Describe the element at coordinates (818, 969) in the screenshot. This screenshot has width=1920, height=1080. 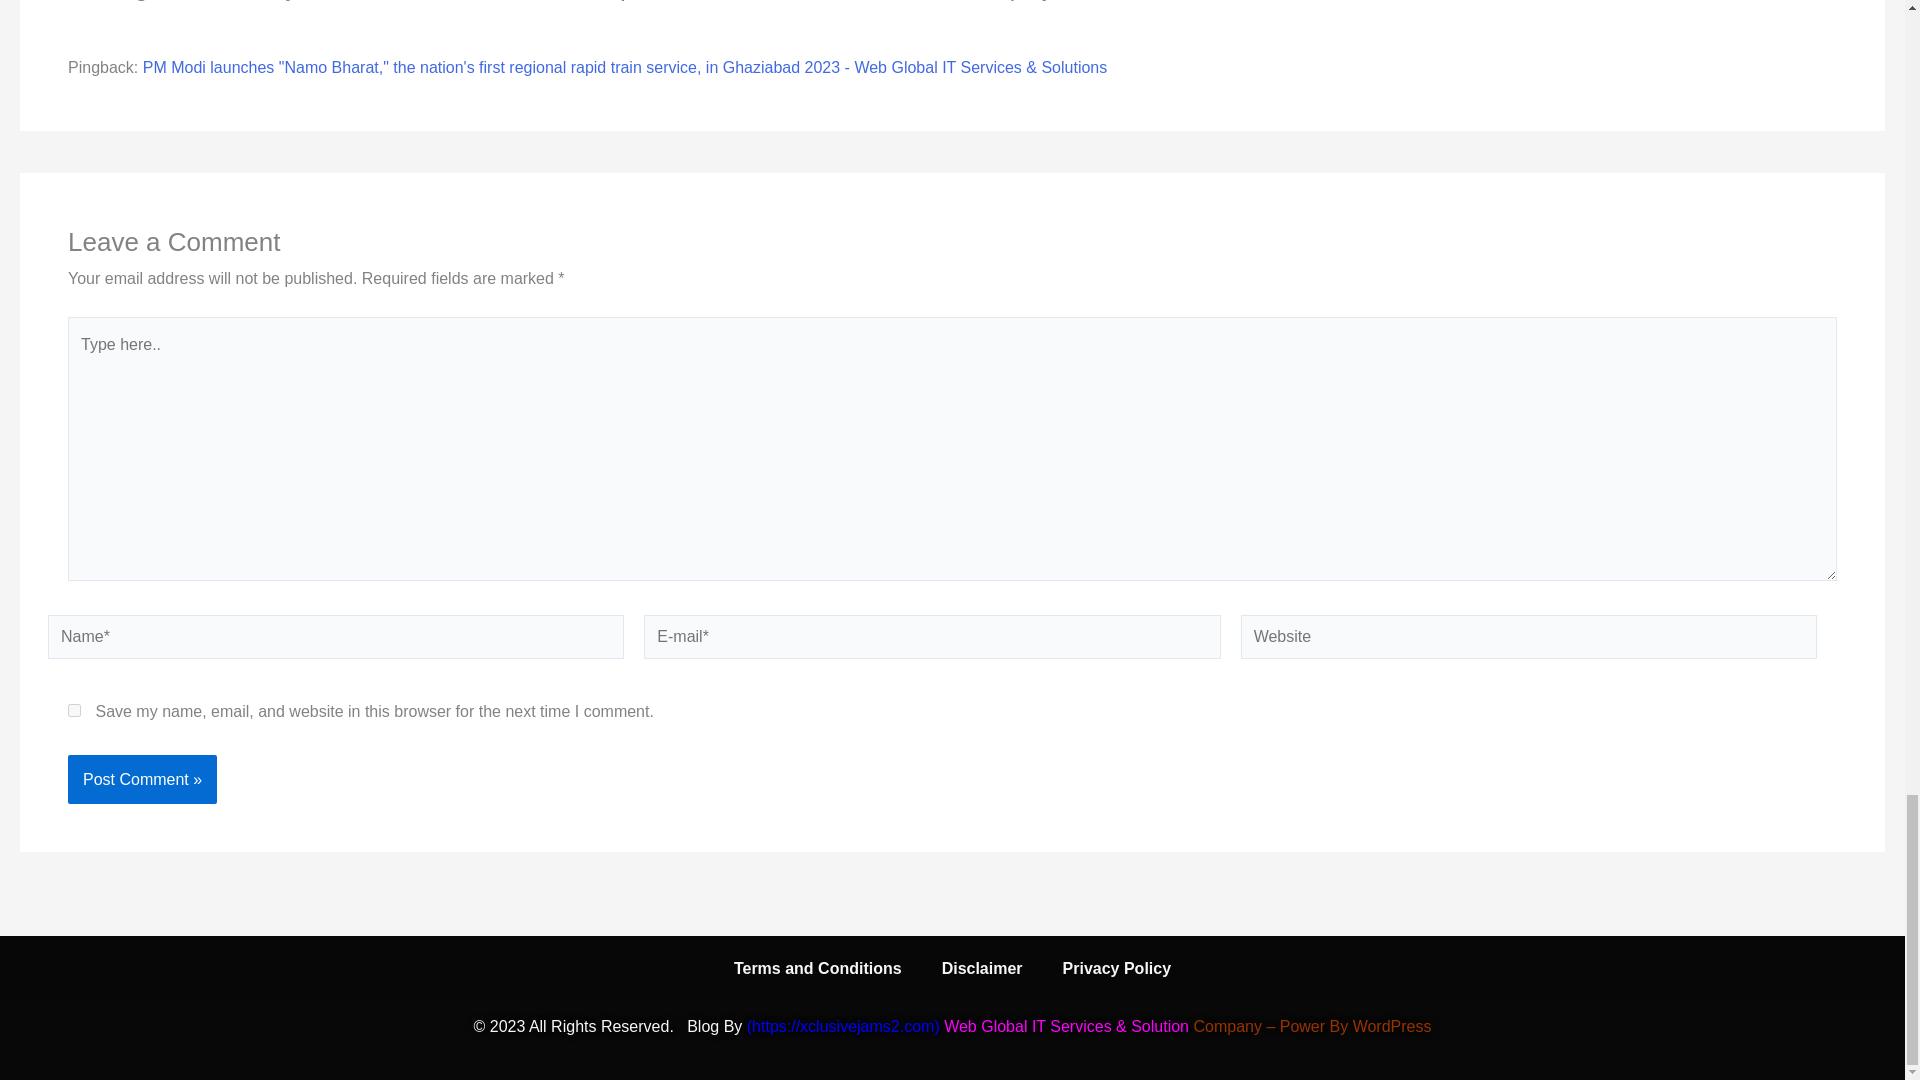
I see `Terms and Conditions` at that location.